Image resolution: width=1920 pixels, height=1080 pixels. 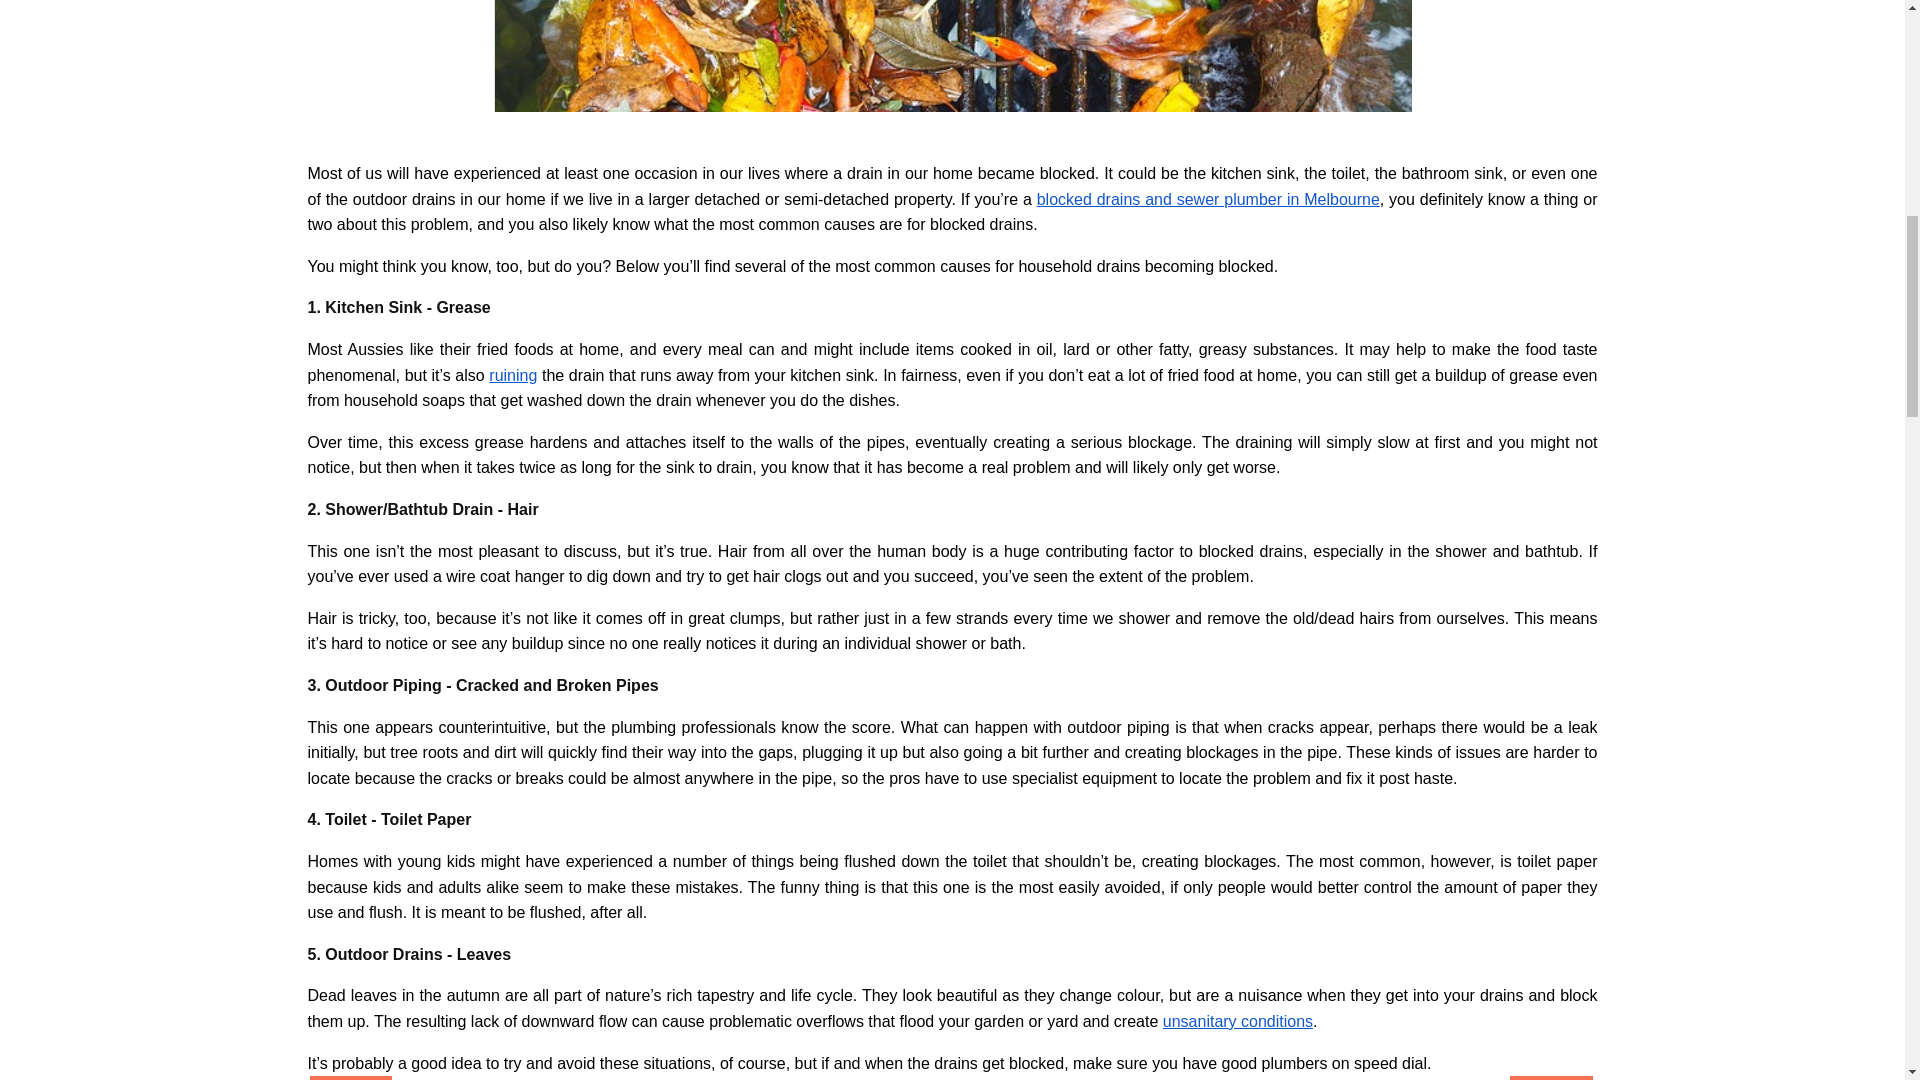 What do you see at coordinates (1208, 200) in the screenshot?
I see `blocked drains and sewer plumber in Melbourne` at bounding box center [1208, 200].